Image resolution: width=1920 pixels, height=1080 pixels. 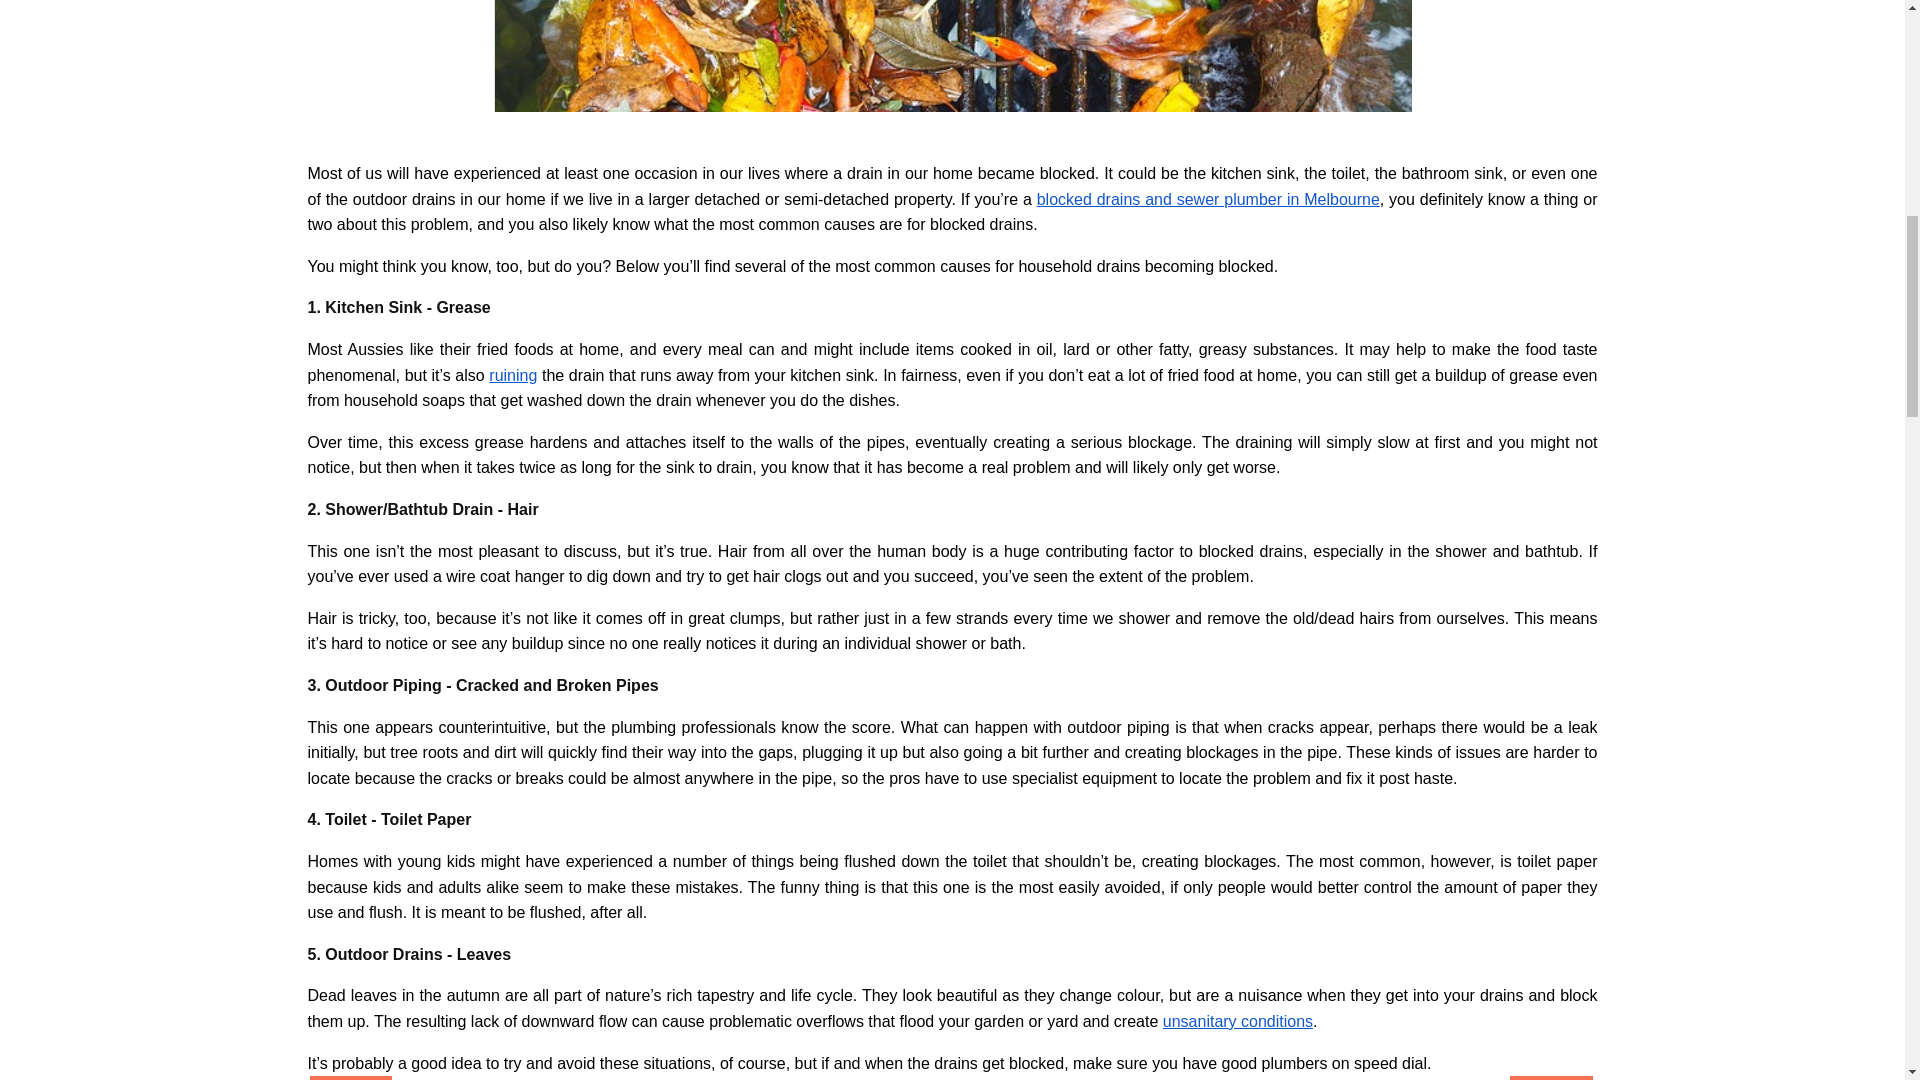 What do you see at coordinates (1208, 200) in the screenshot?
I see `blocked drains and sewer plumber in Melbourne` at bounding box center [1208, 200].